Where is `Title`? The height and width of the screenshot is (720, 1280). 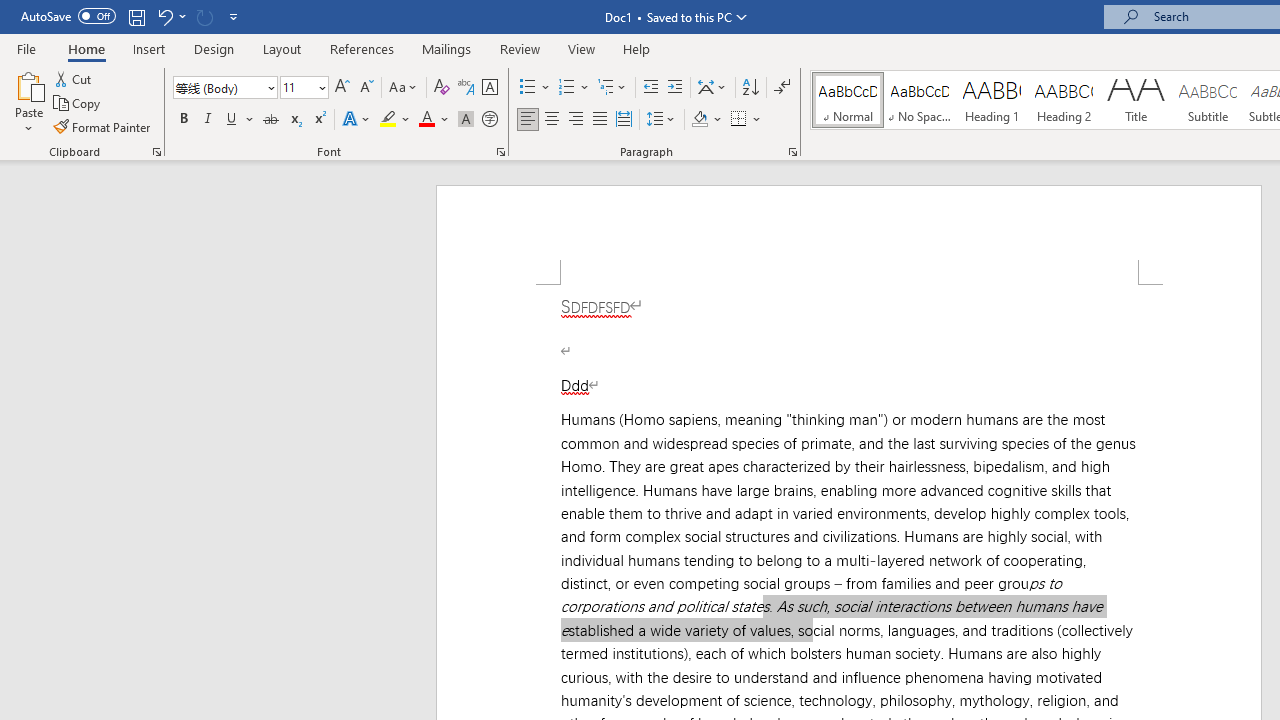 Title is located at coordinates (1136, 100).